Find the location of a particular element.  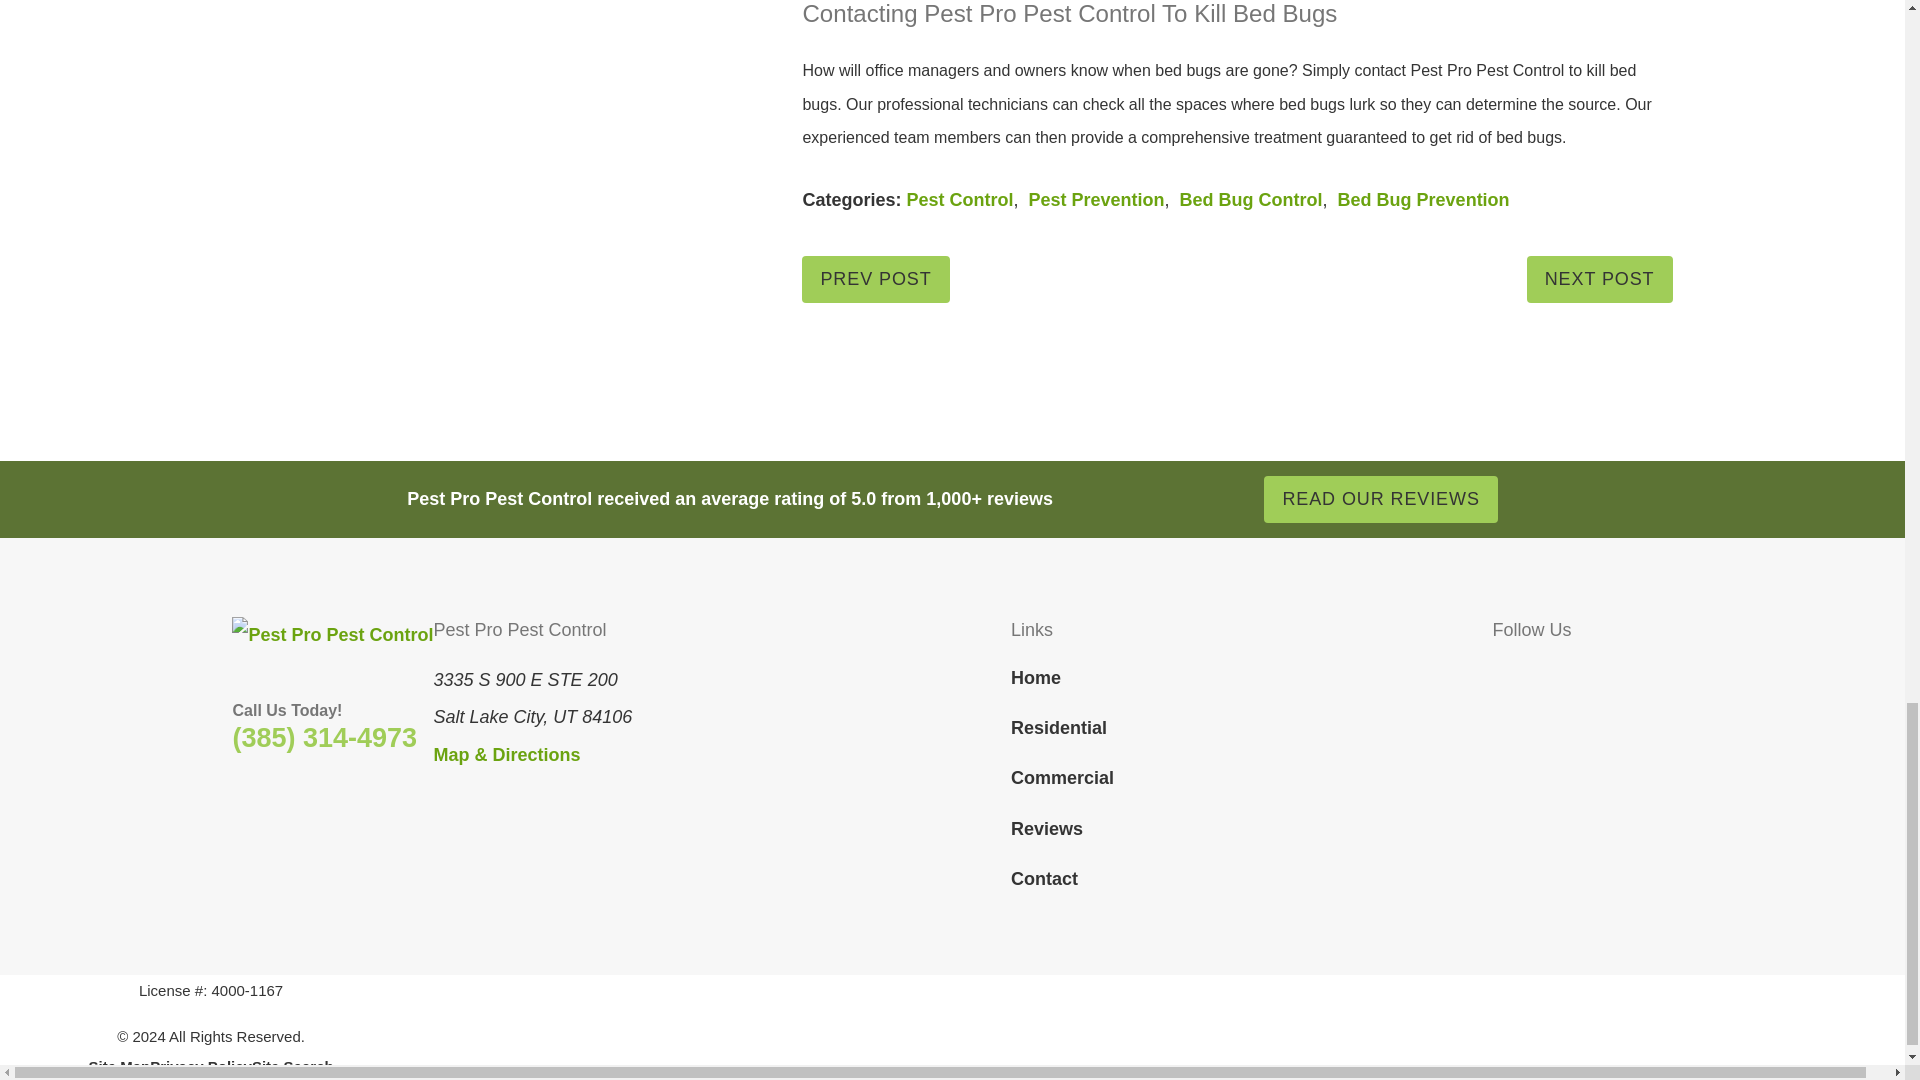

Instagram is located at coordinates (1582, 674).